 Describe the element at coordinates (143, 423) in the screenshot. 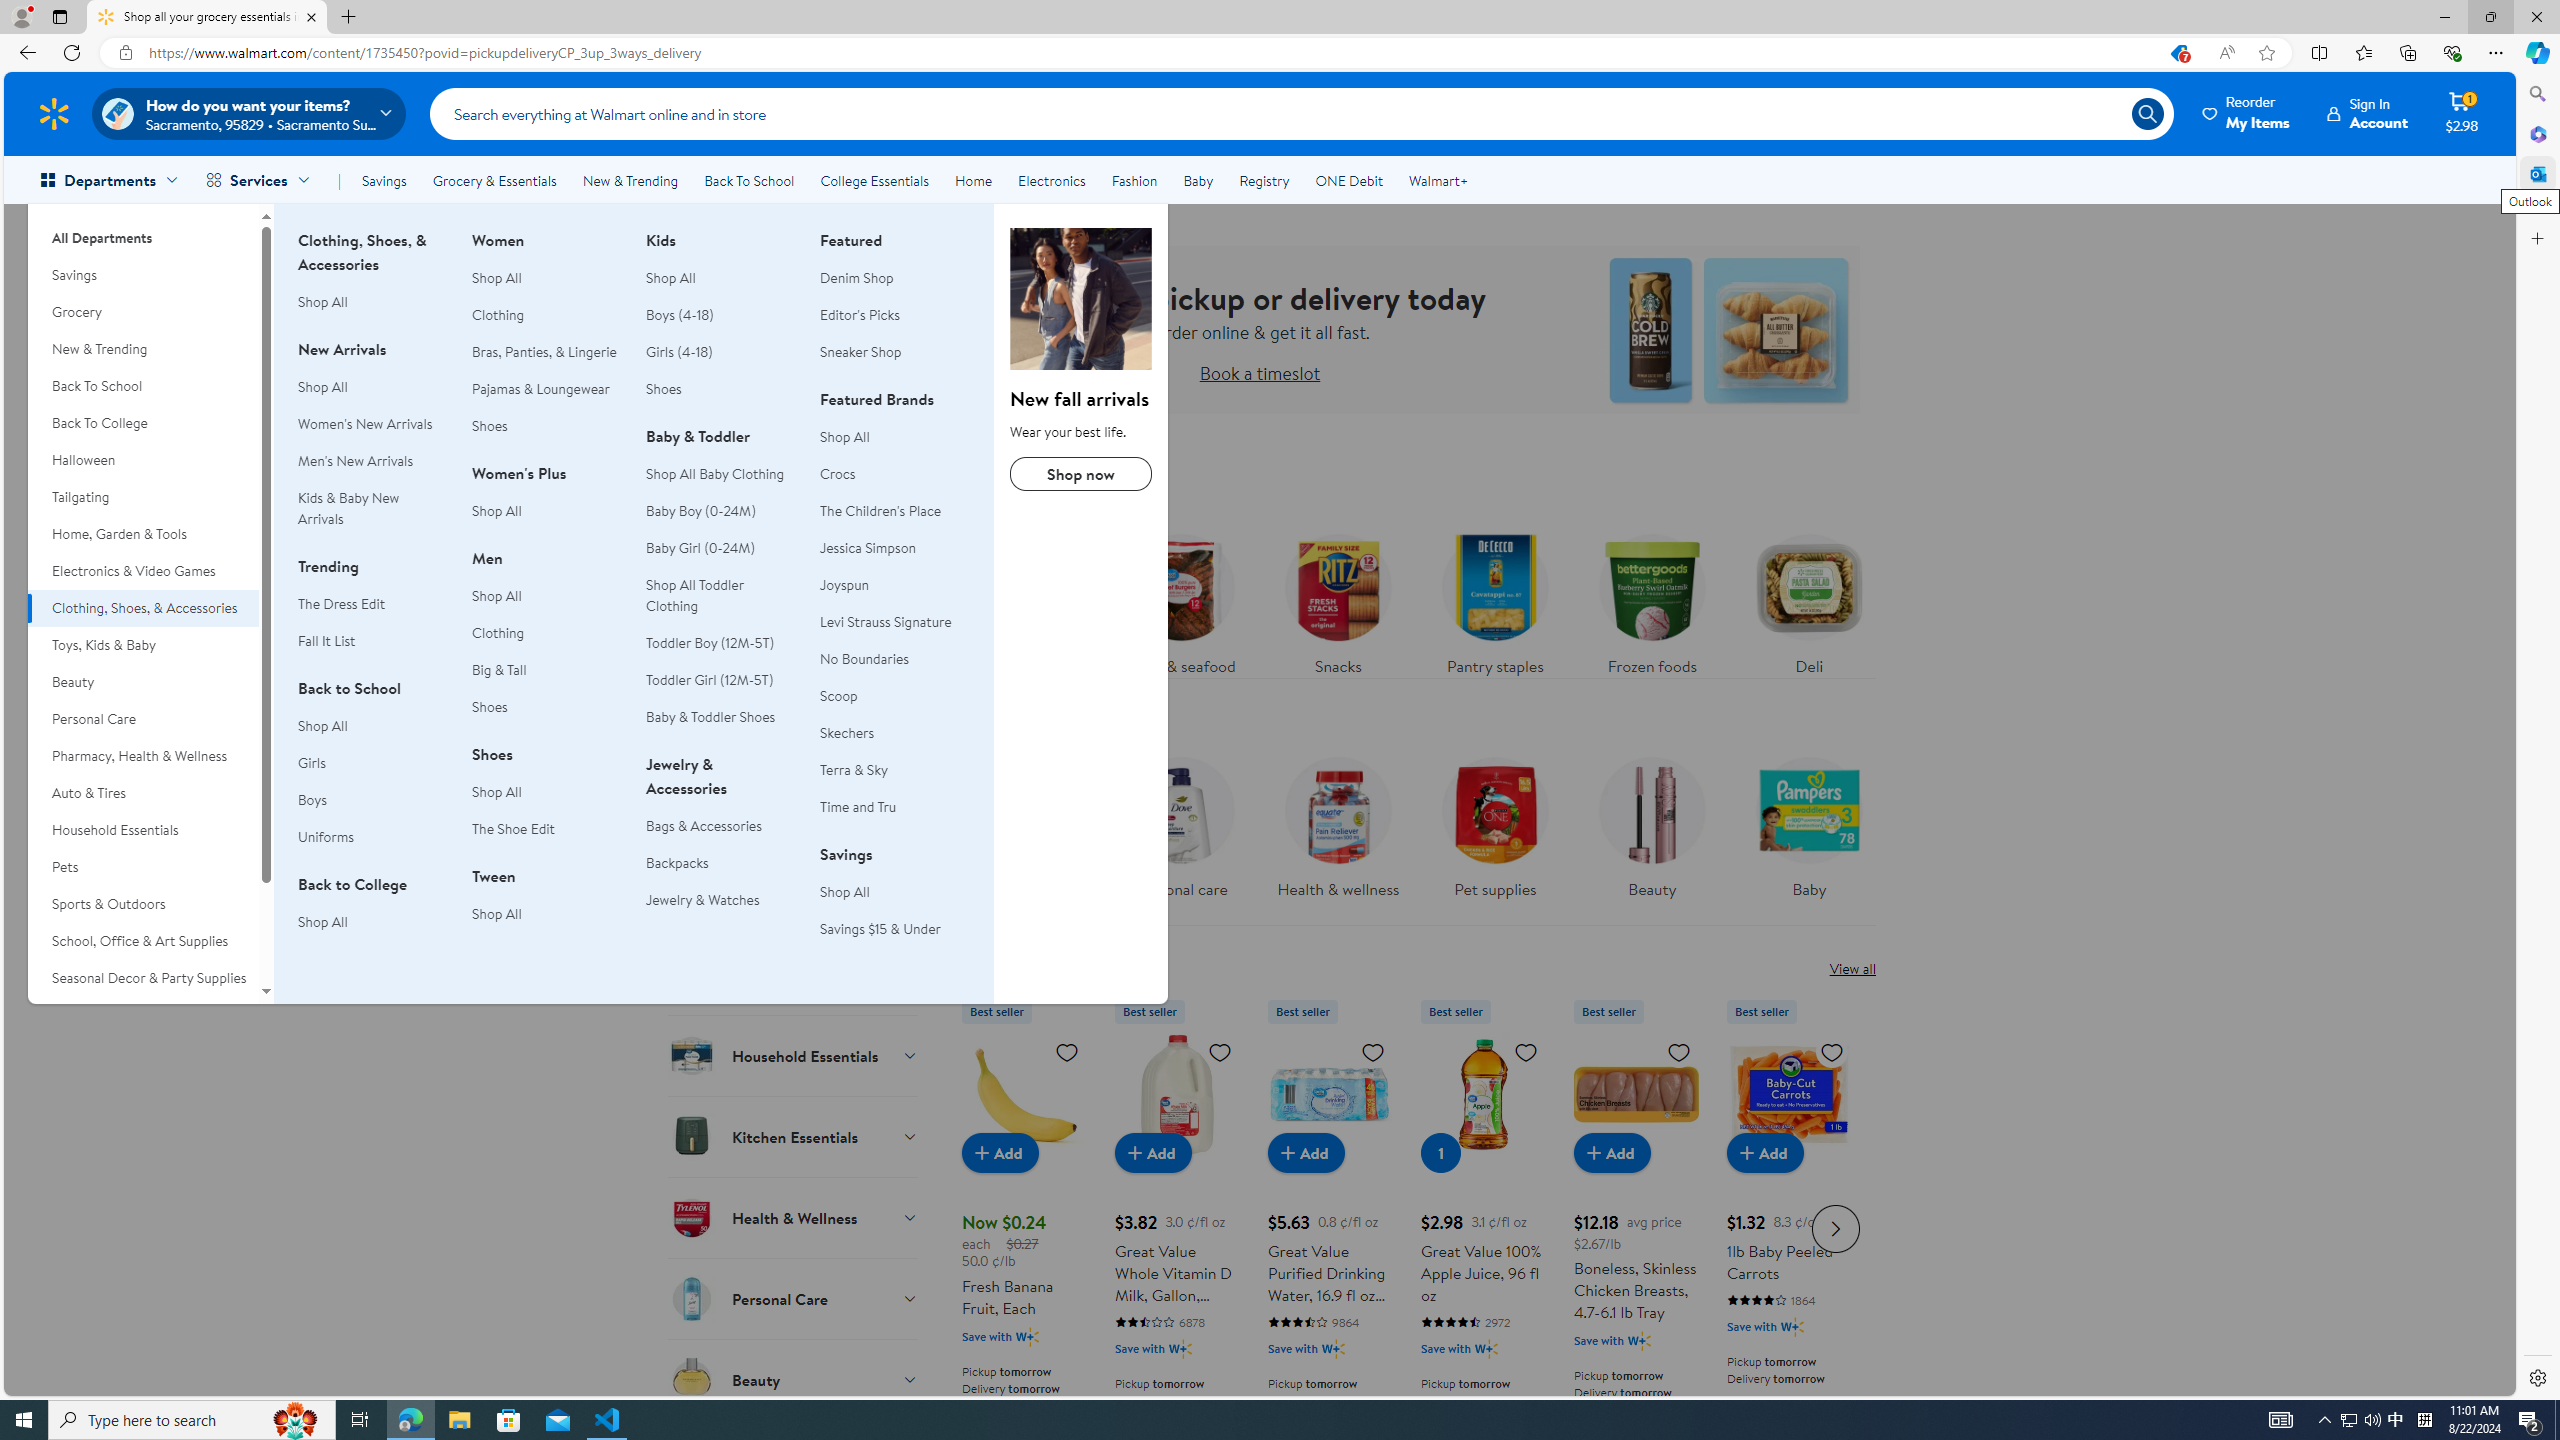

I see `Back To College` at that location.